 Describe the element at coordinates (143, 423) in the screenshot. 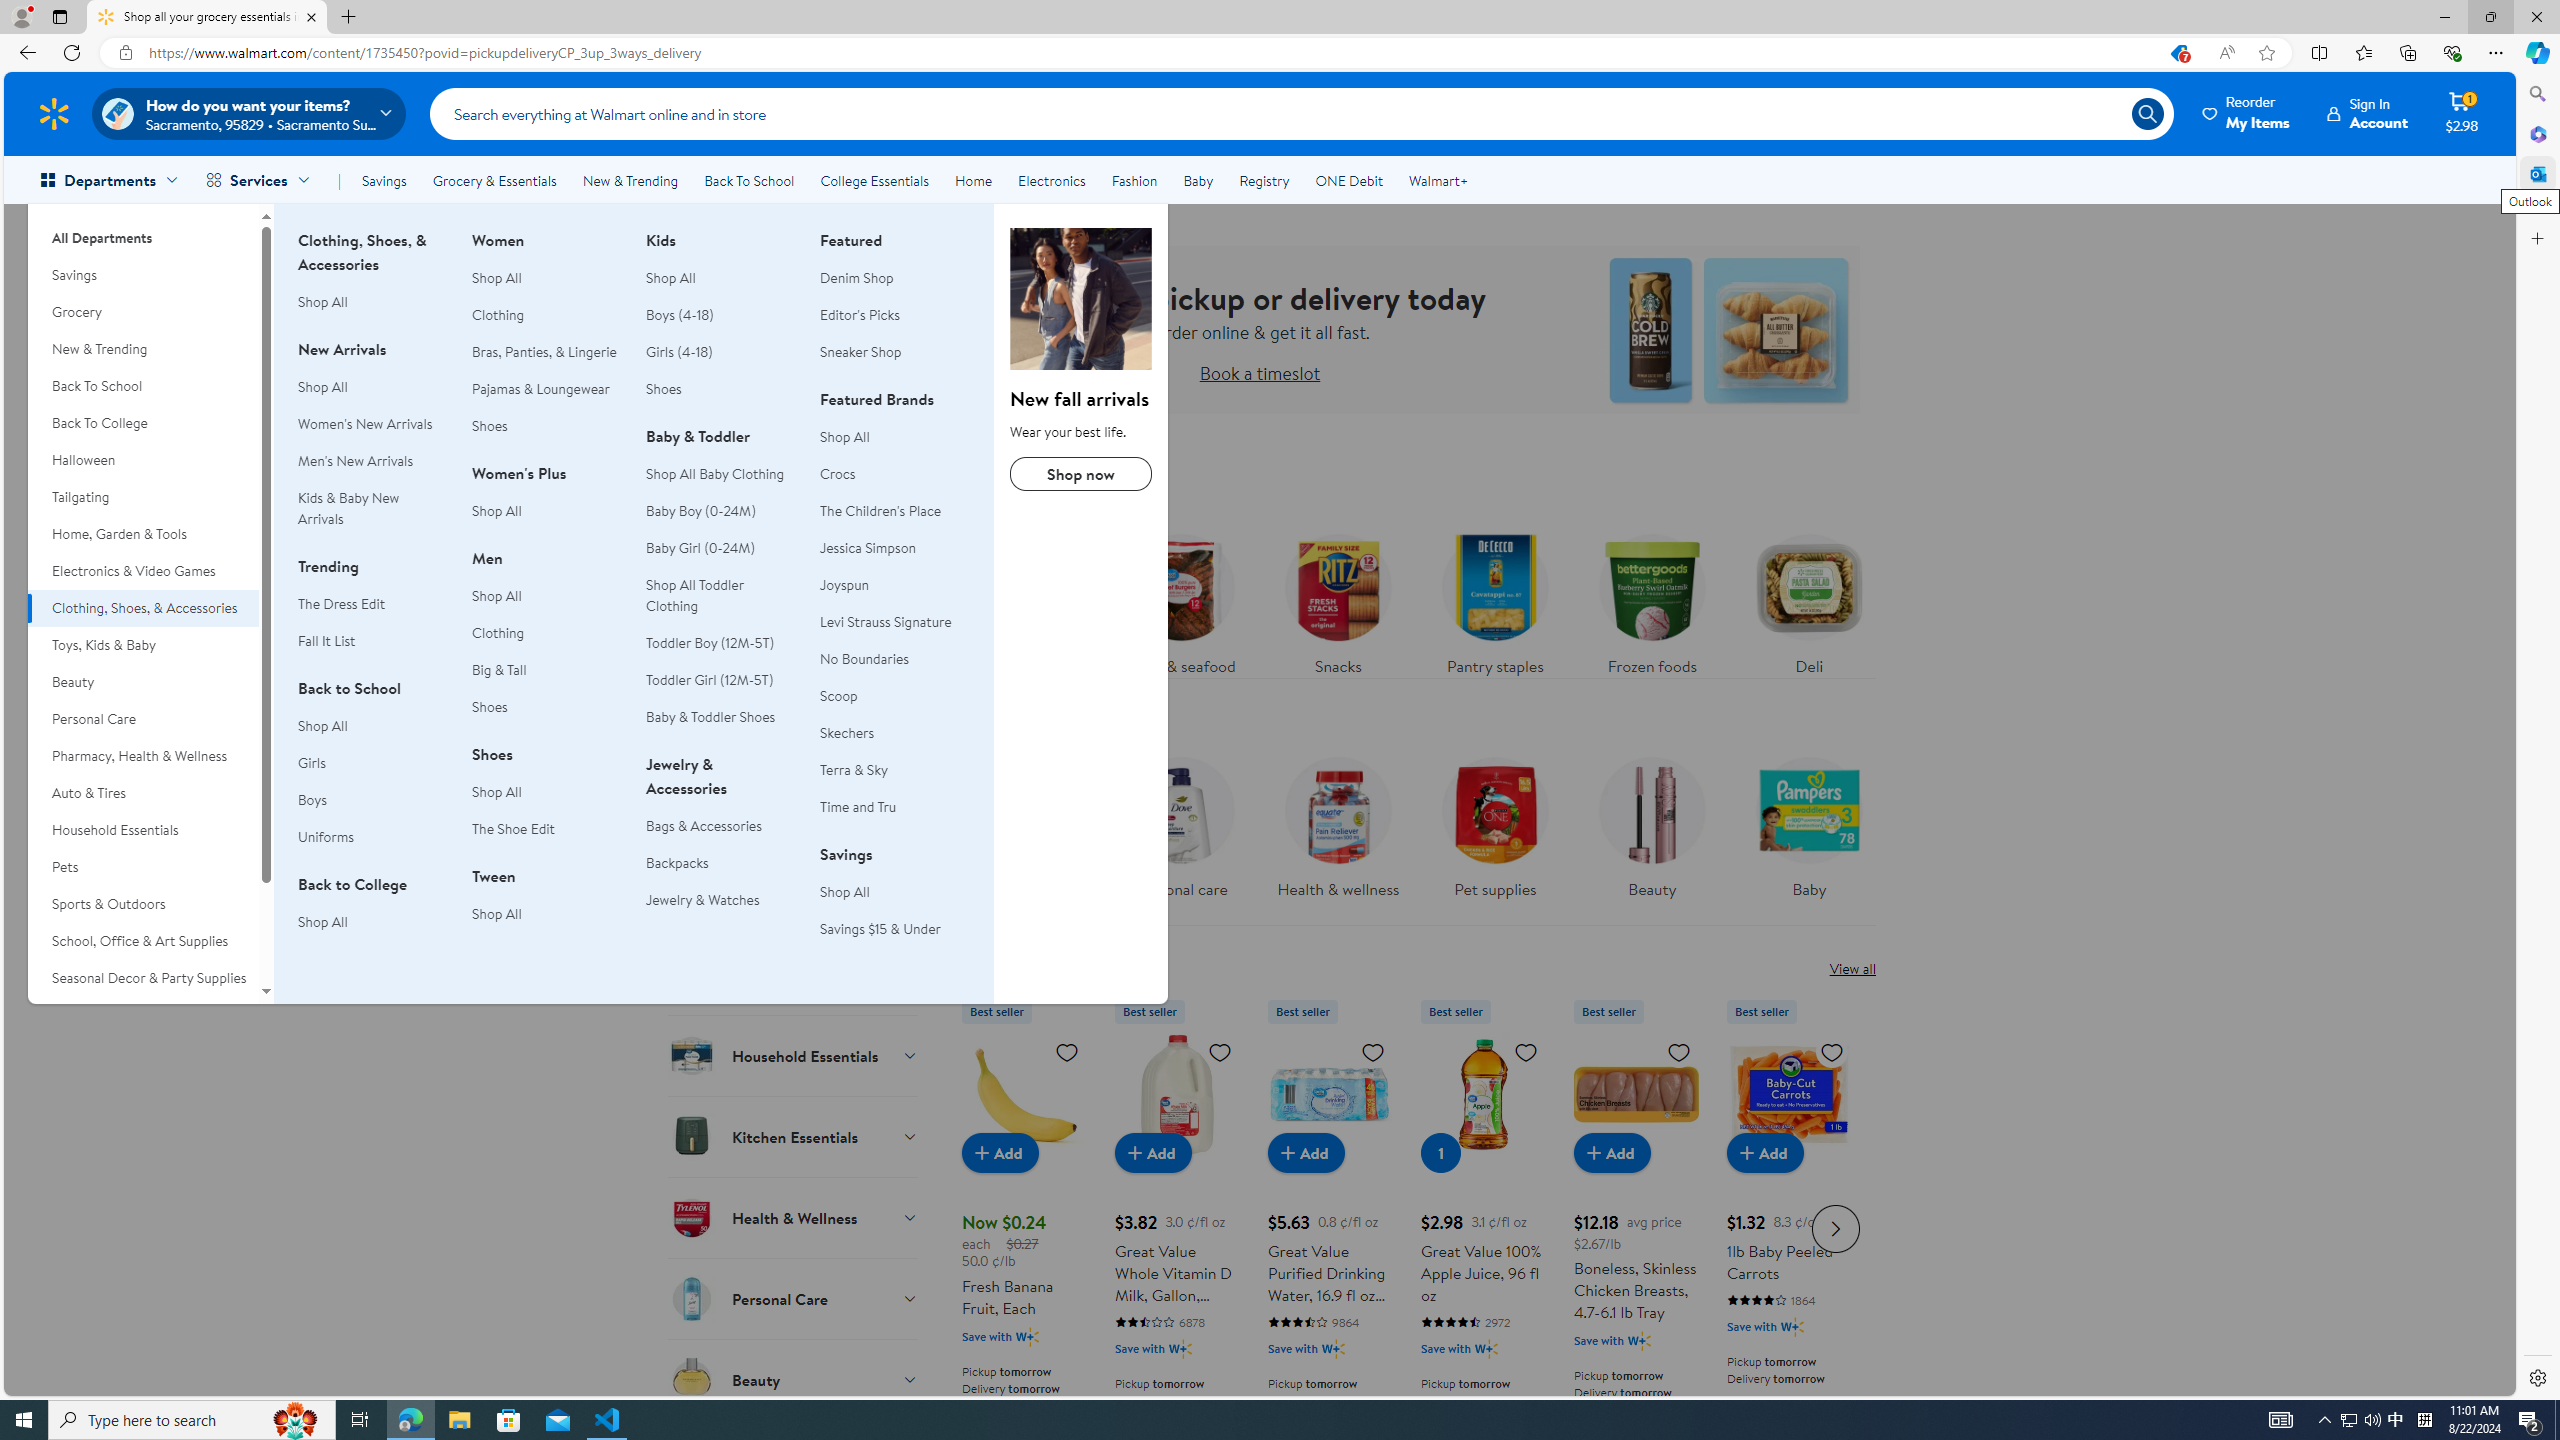

I see `Back To College` at that location.